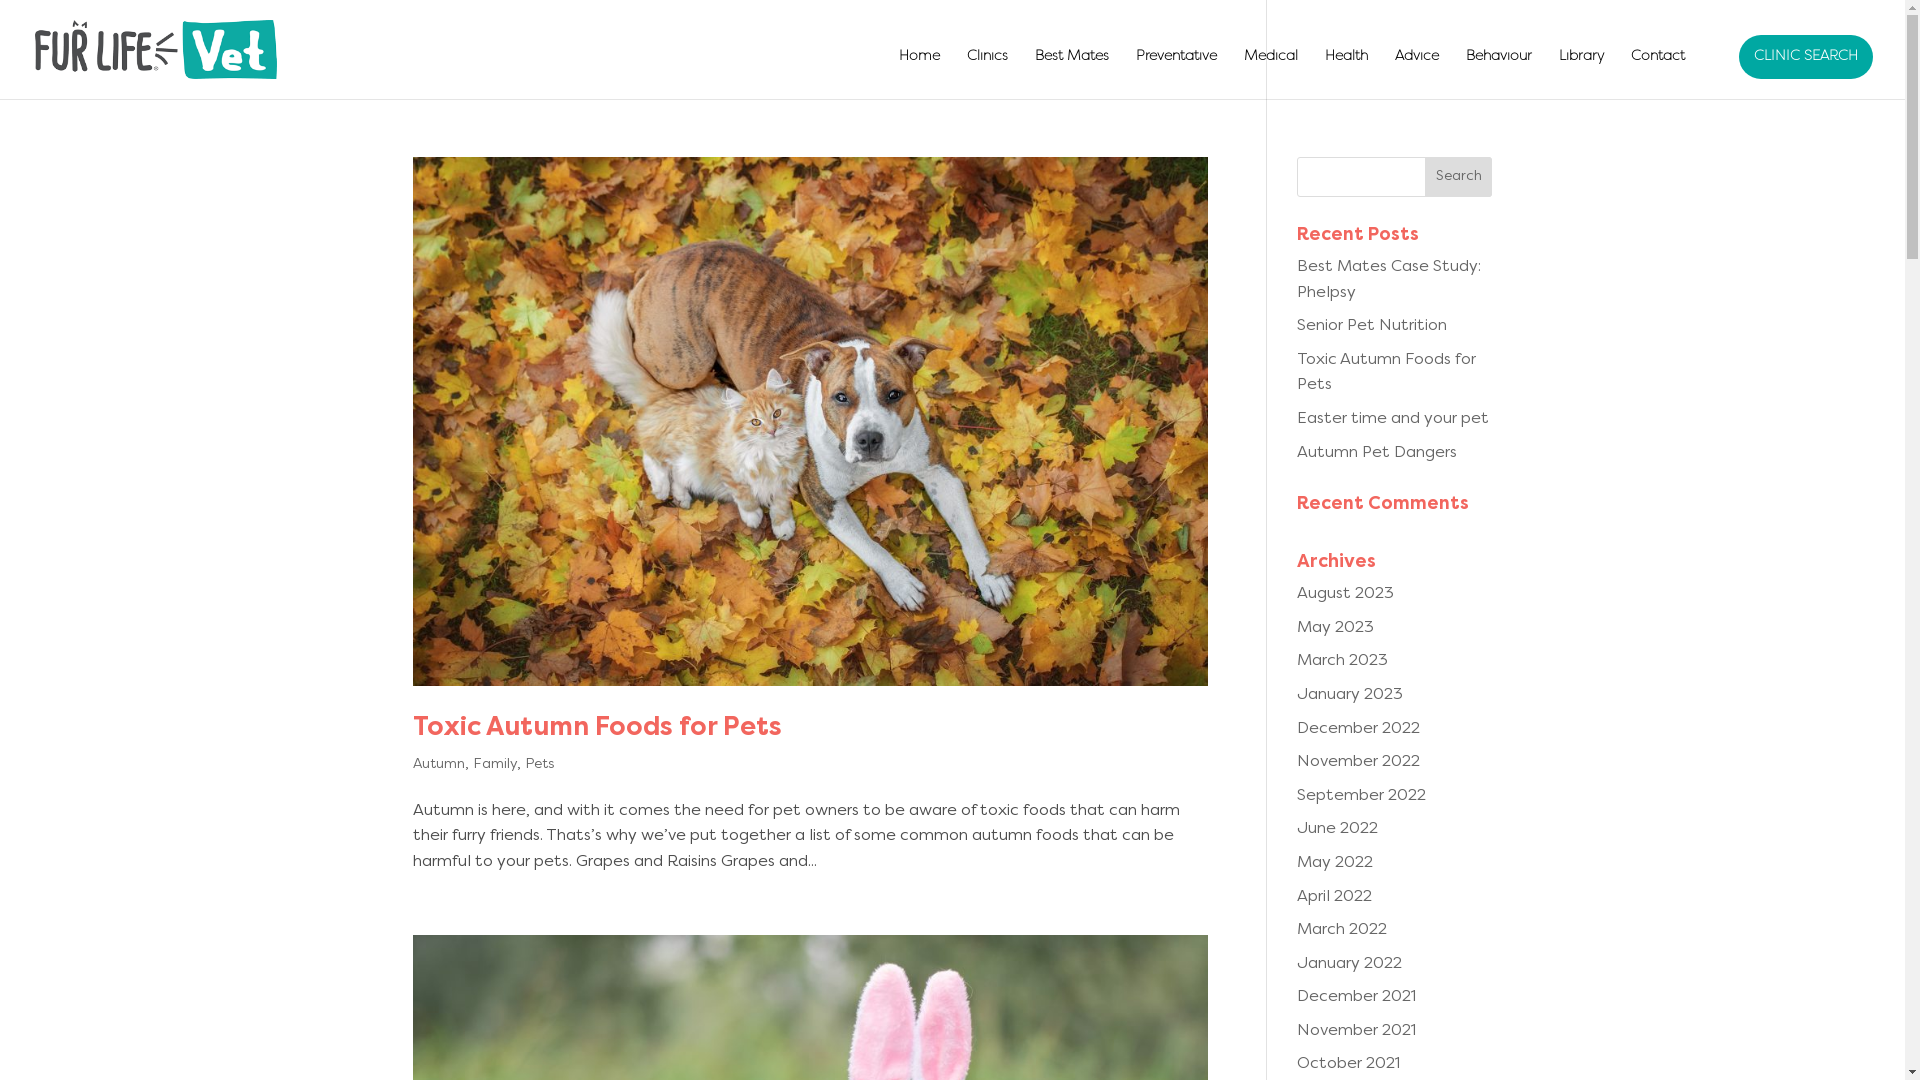 The height and width of the screenshot is (1080, 1920). I want to click on March 2023, so click(1342, 661).